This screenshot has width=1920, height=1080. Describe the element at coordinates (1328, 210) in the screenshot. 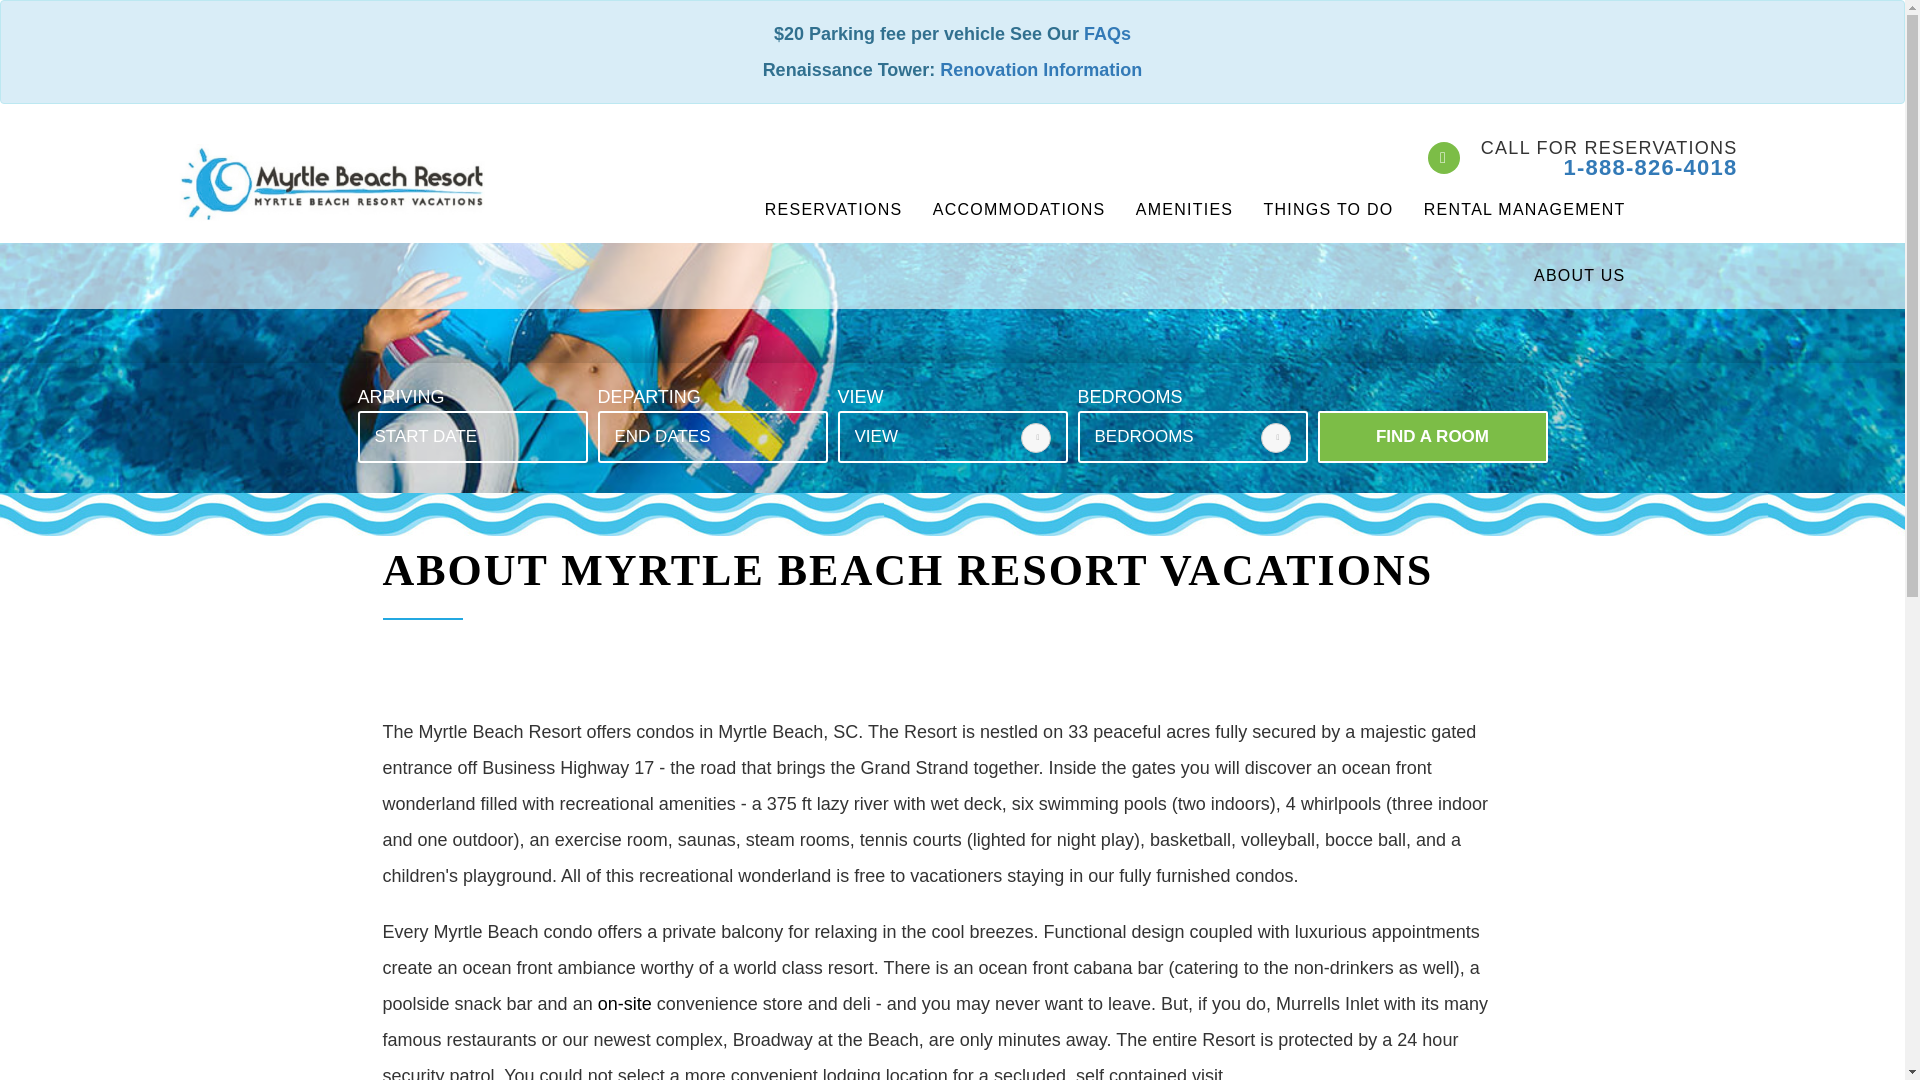

I see `THINGS TO DO` at that location.